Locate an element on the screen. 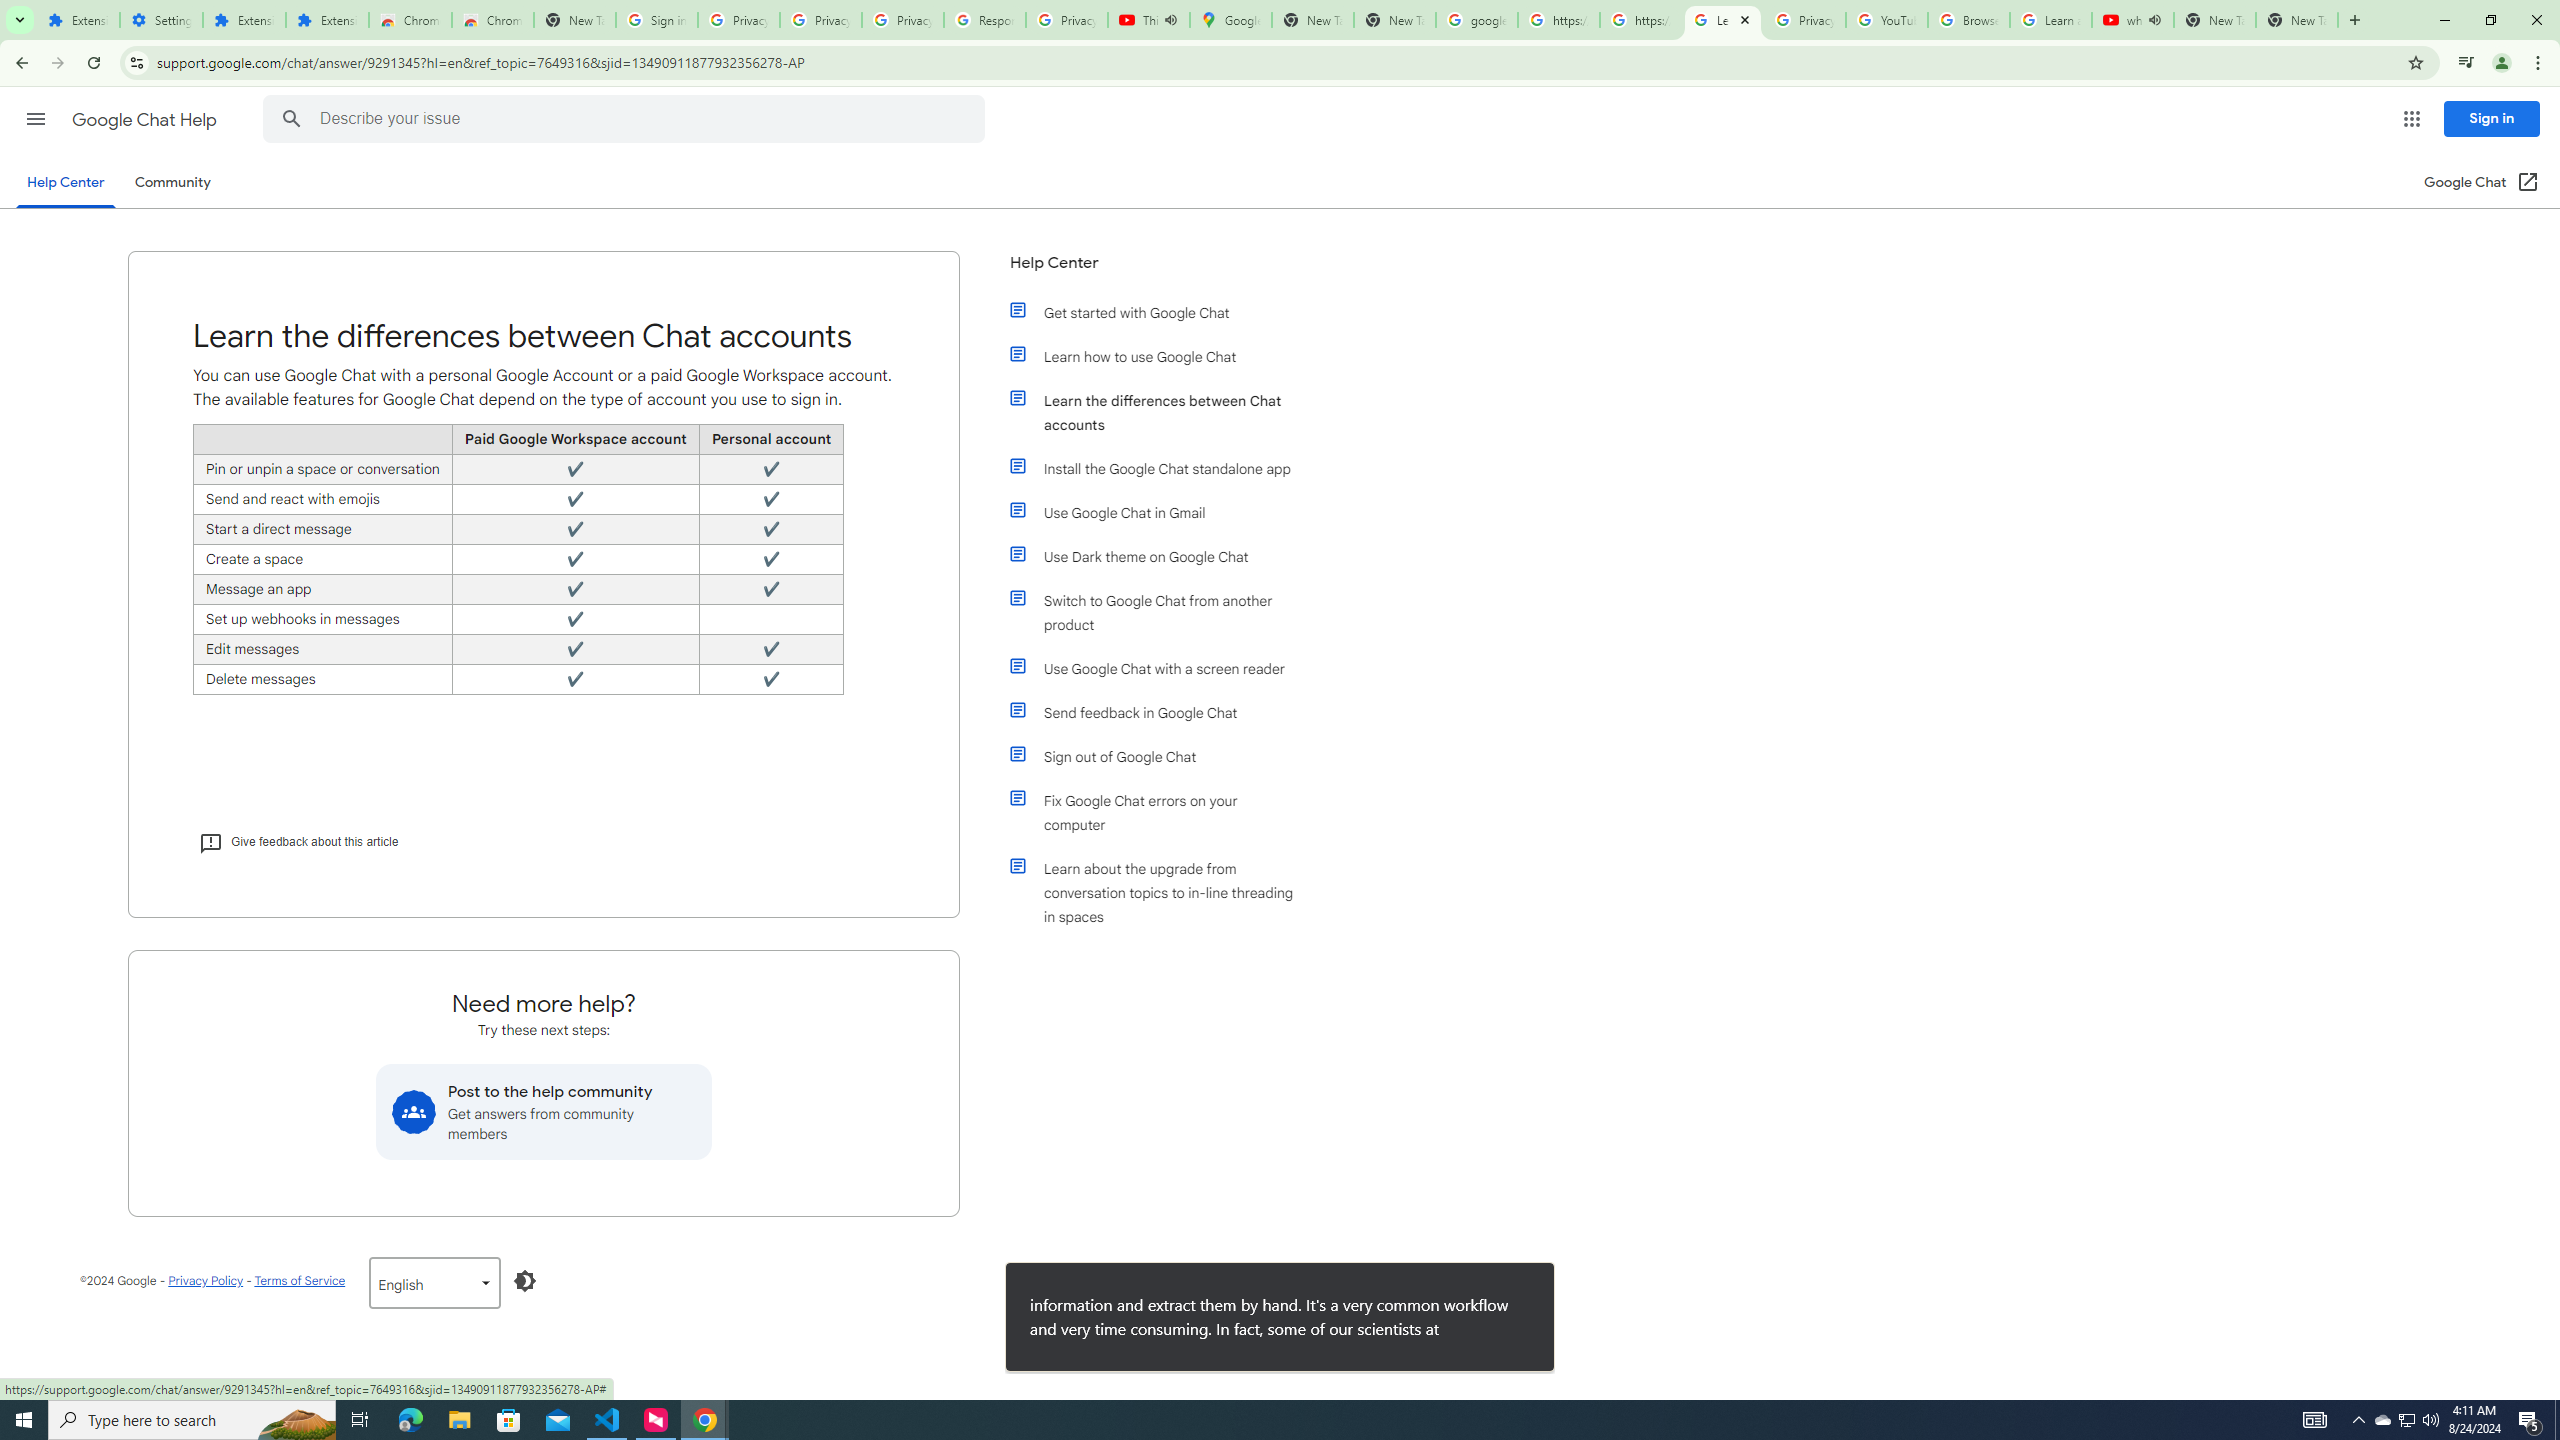  Enable Dark Mode is located at coordinates (526, 1280).